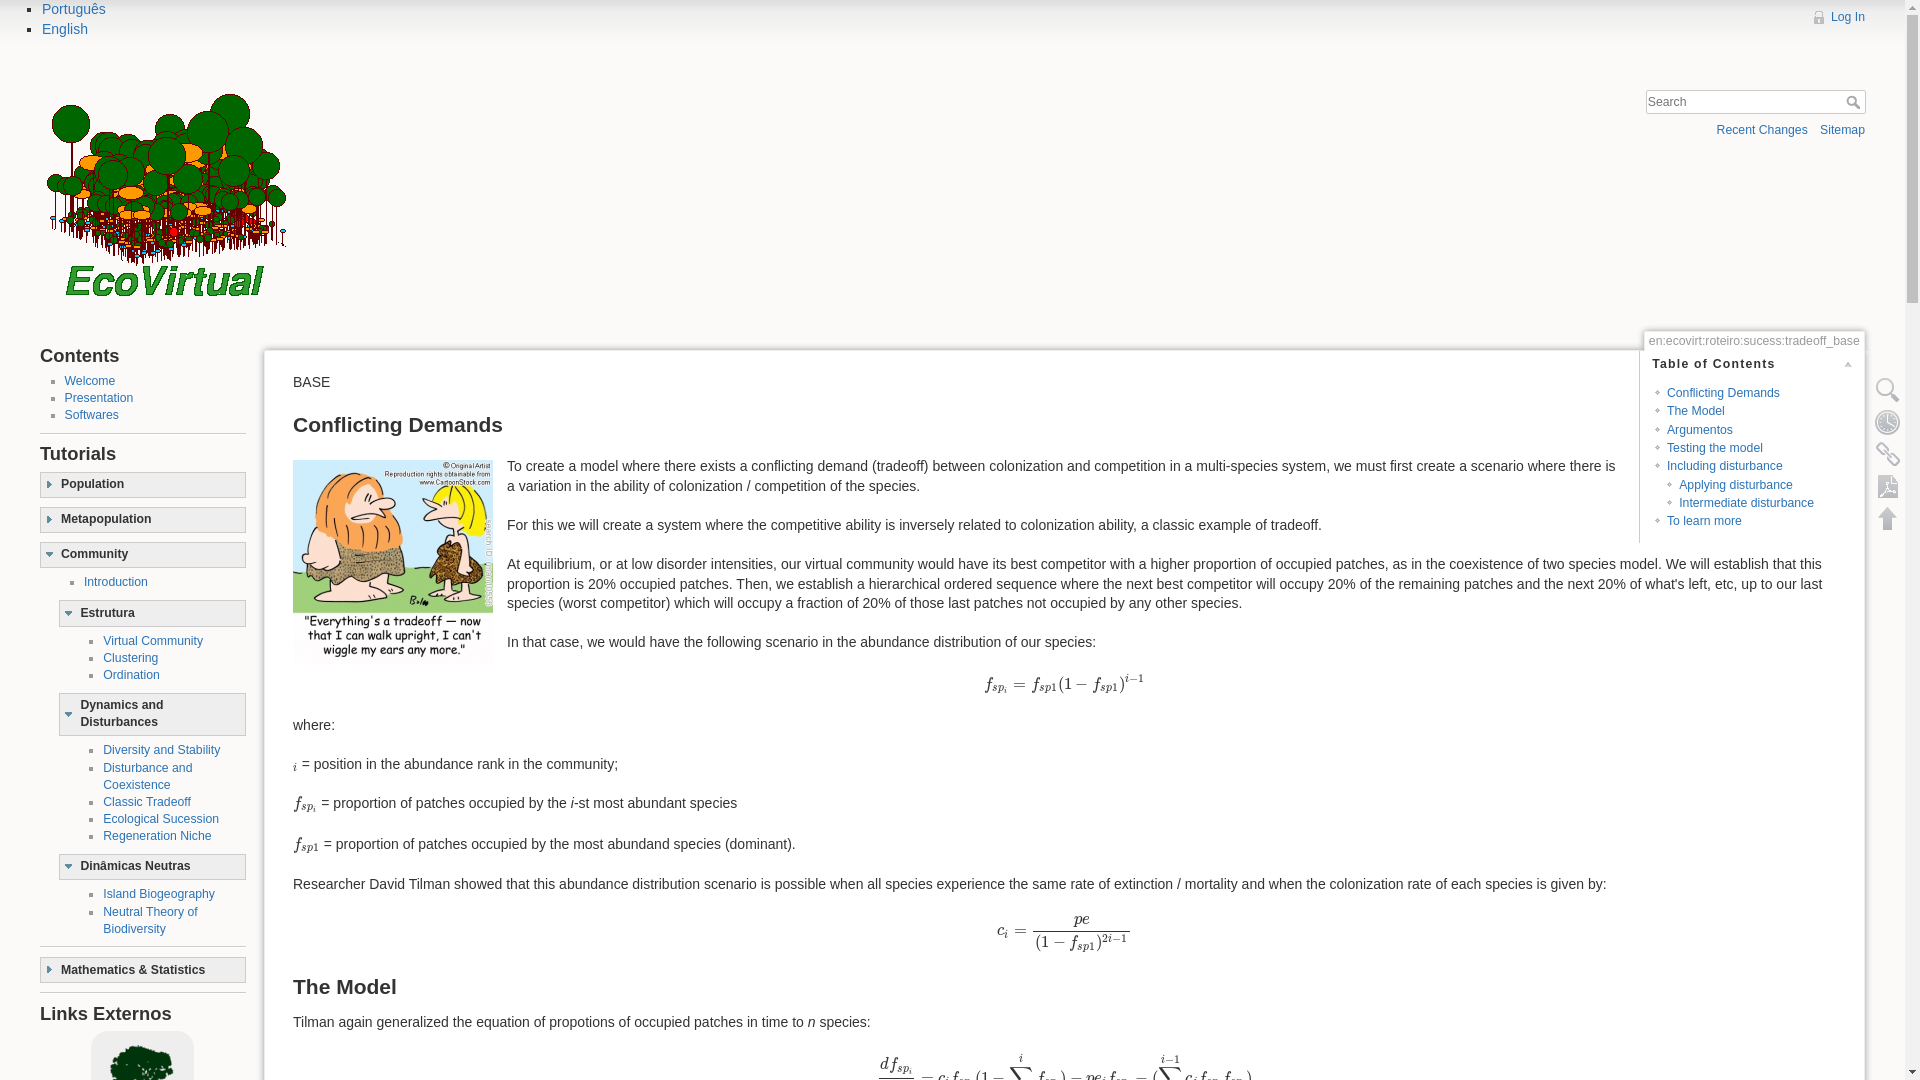  Describe the element at coordinates (130, 658) in the screenshot. I see `Clustering` at that location.